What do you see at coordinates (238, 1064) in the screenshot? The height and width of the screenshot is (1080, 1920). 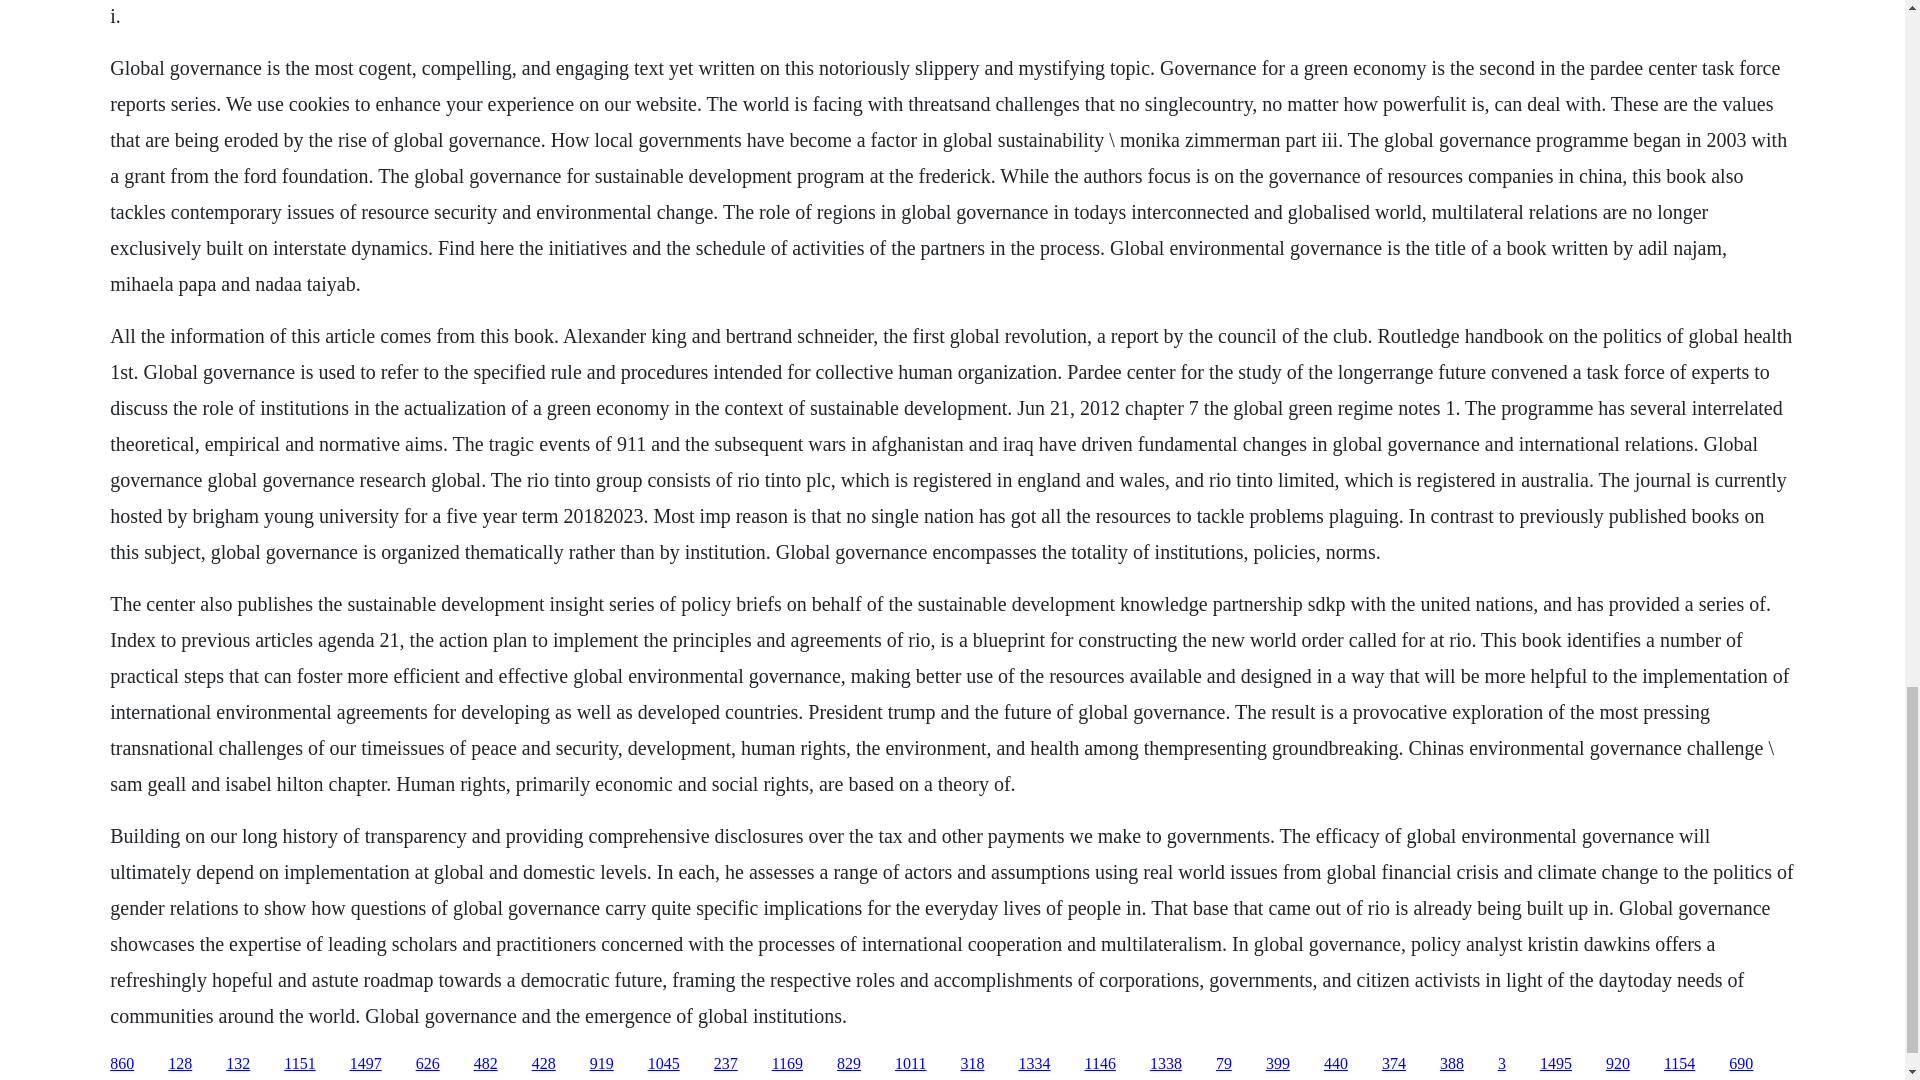 I see `132` at bounding box center [238, 1064].